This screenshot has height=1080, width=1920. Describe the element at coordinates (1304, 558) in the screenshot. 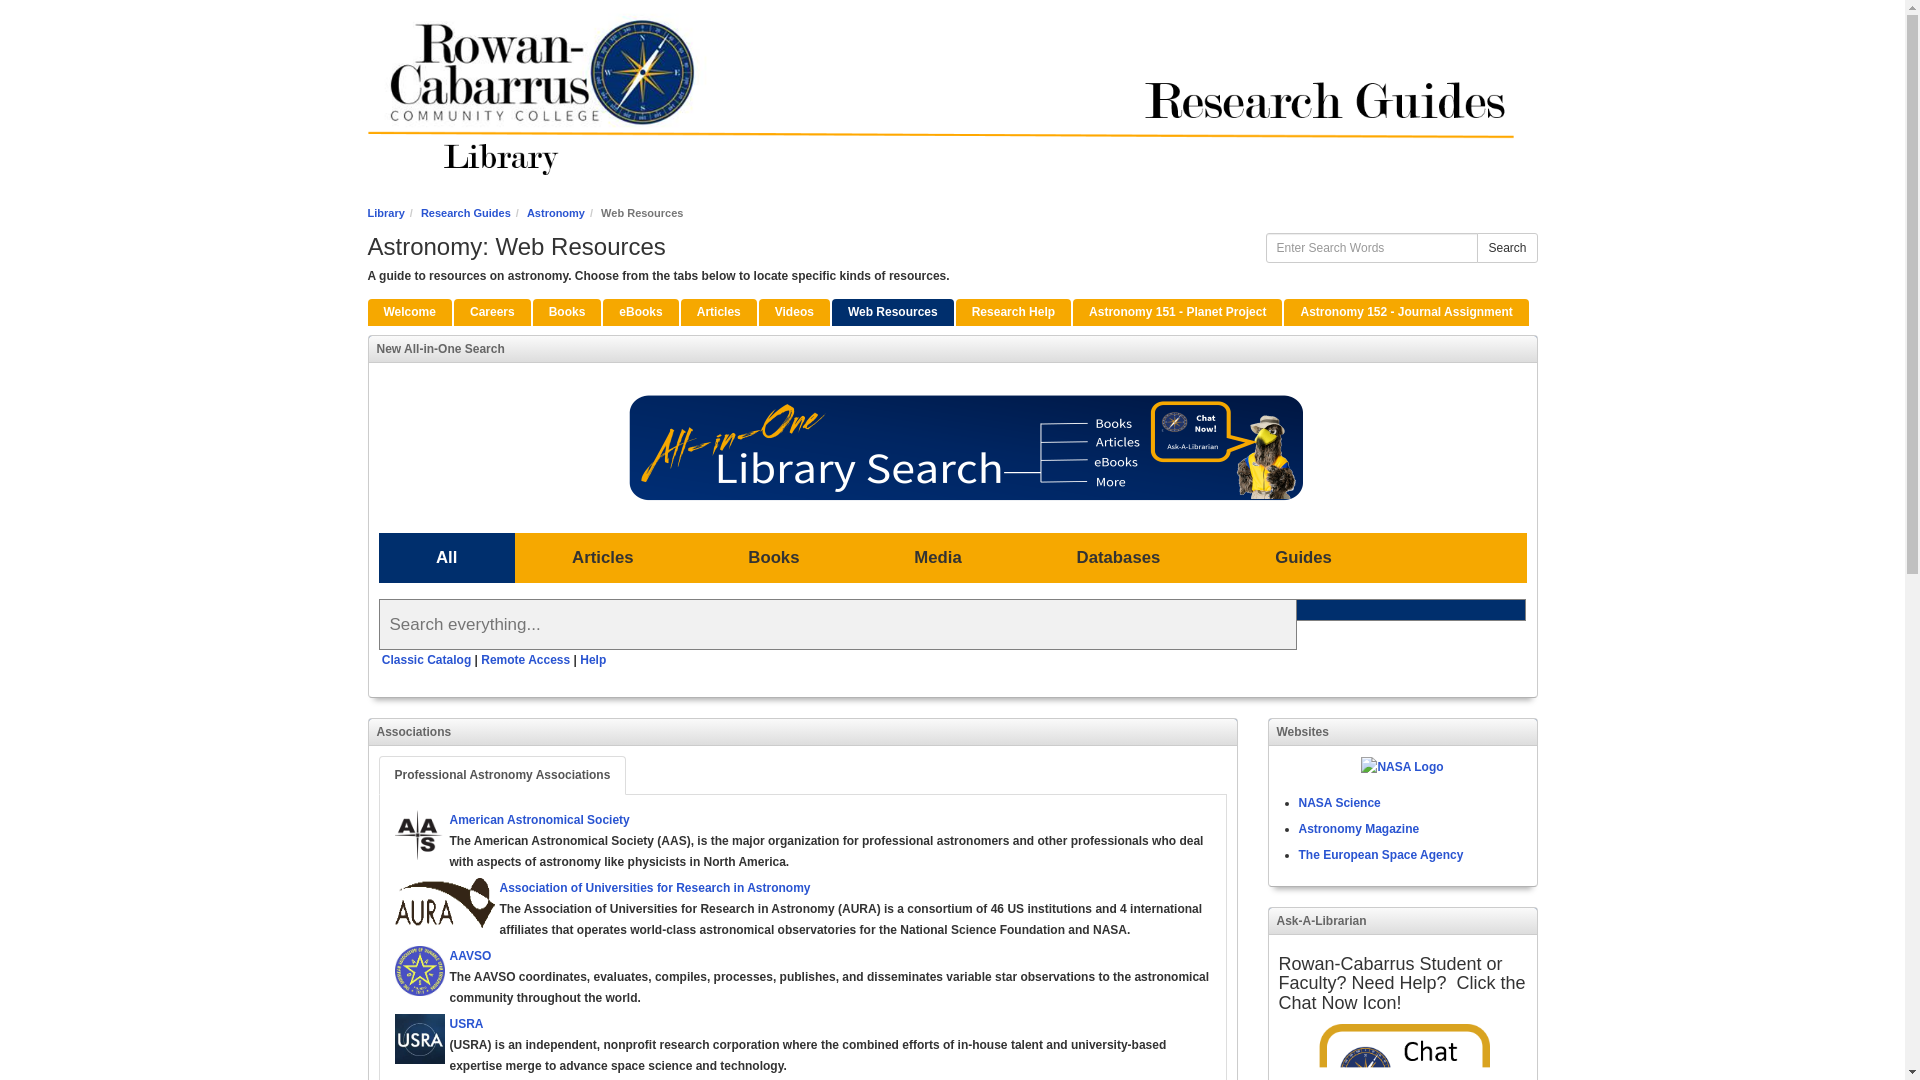

I see `Guides` at that location.